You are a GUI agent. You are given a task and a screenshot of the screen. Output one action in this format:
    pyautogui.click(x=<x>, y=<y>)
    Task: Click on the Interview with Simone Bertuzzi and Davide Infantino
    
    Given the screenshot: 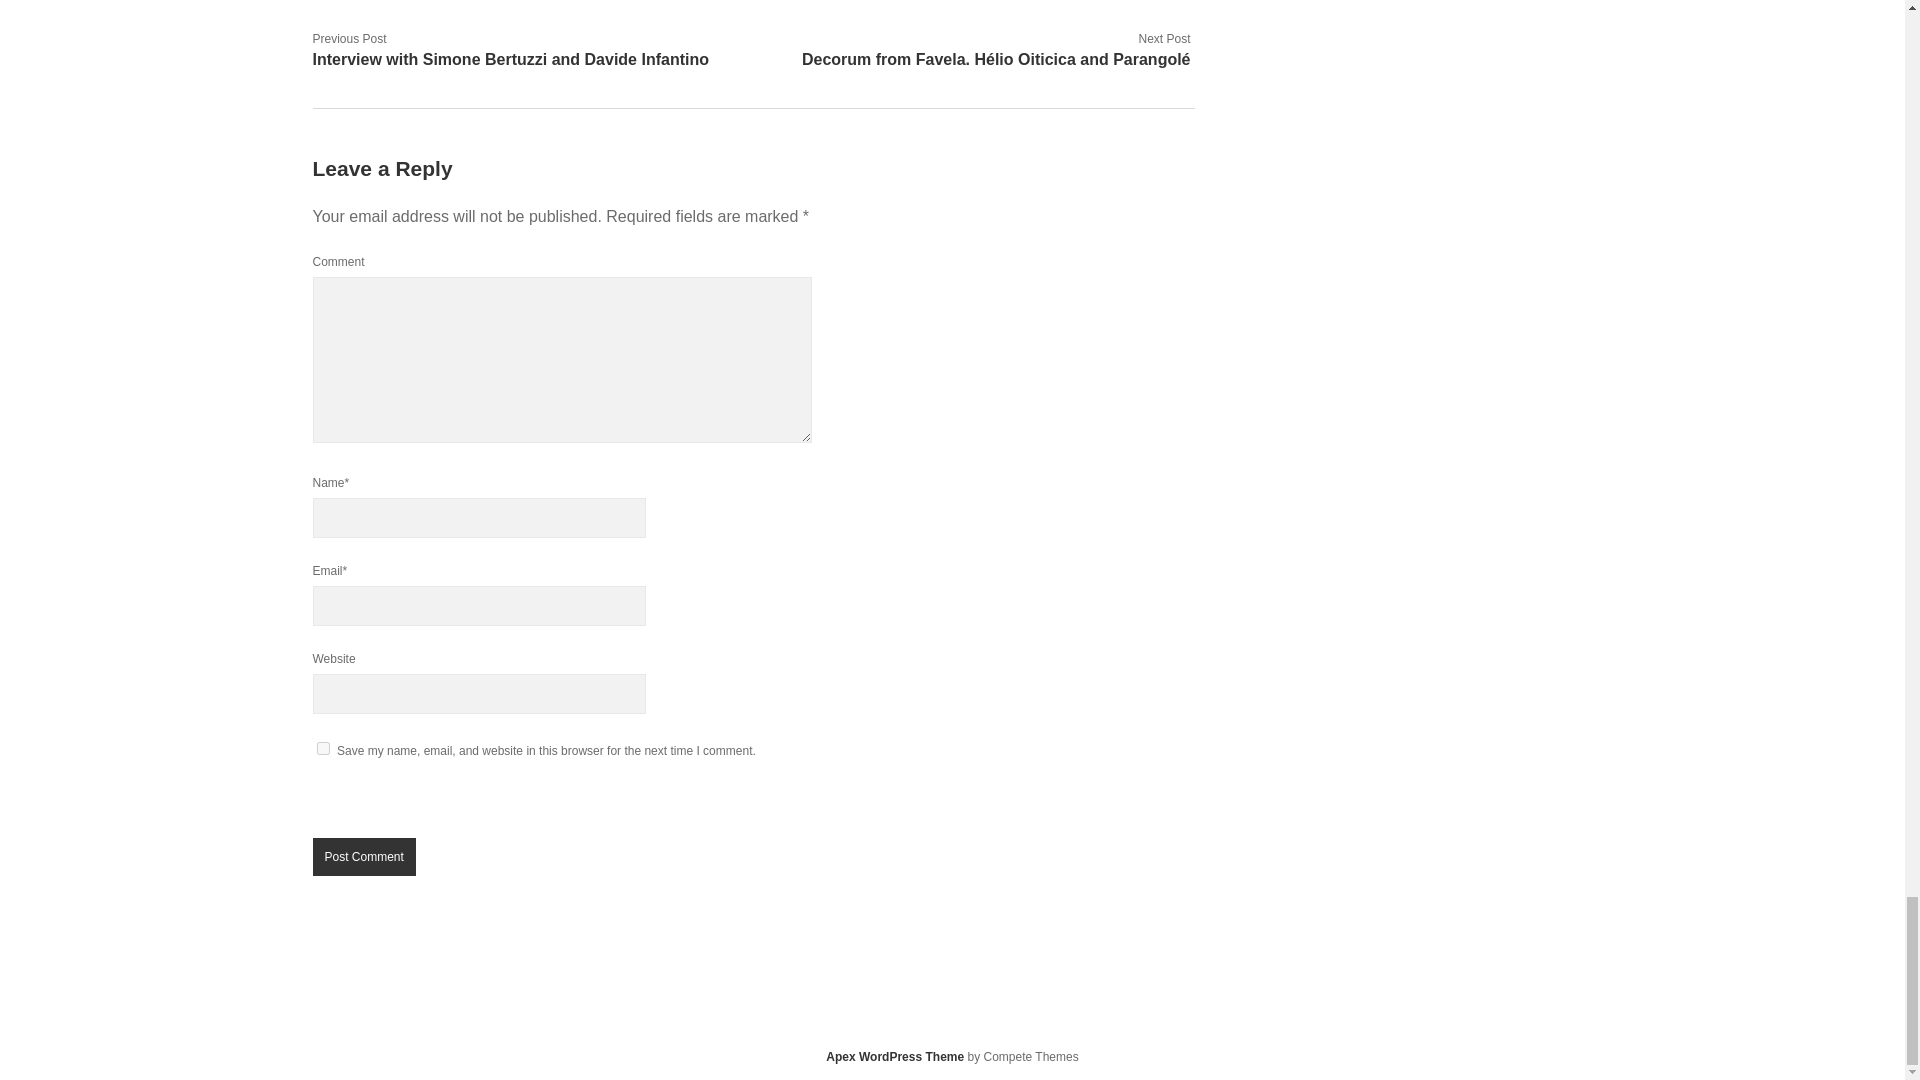 What is the action you would take?
    pyautogui.click(x=510, y=59)
    